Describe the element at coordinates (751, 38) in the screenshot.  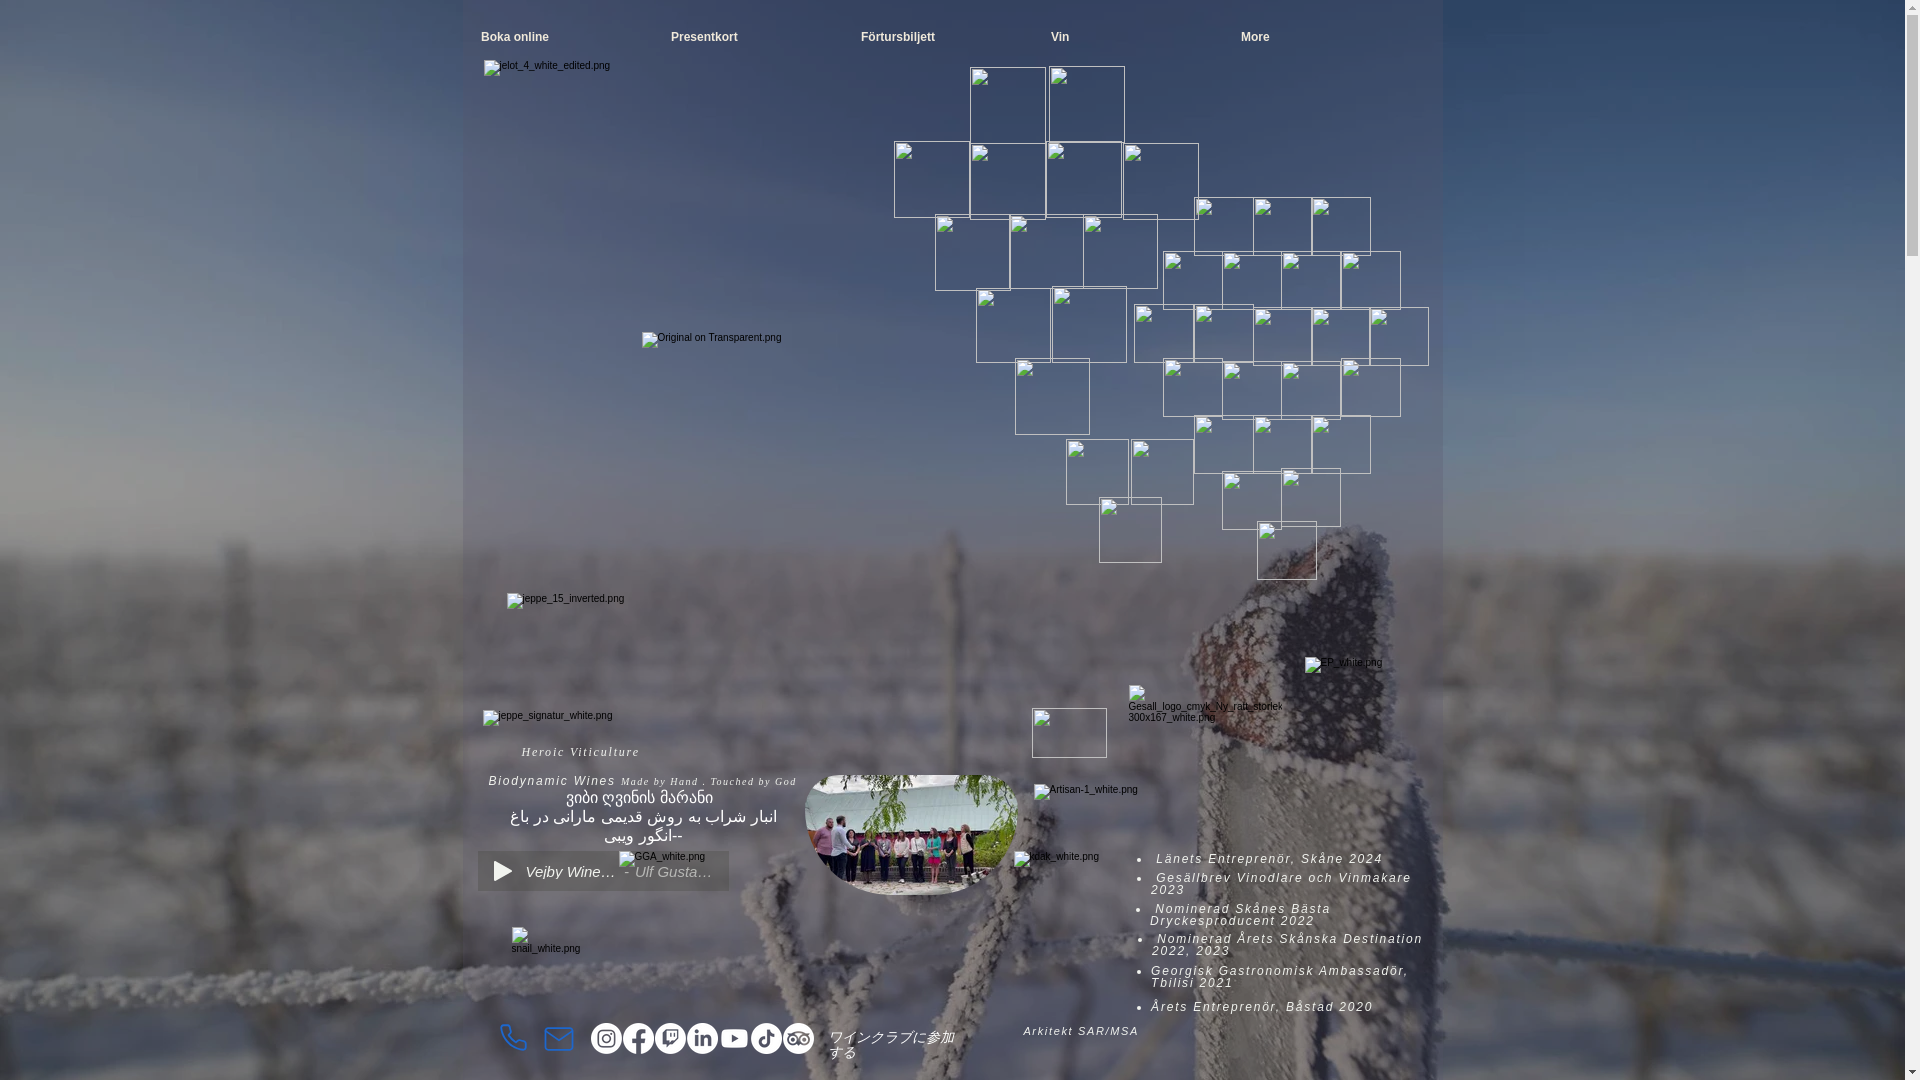
I see `Presentkort` at that location.